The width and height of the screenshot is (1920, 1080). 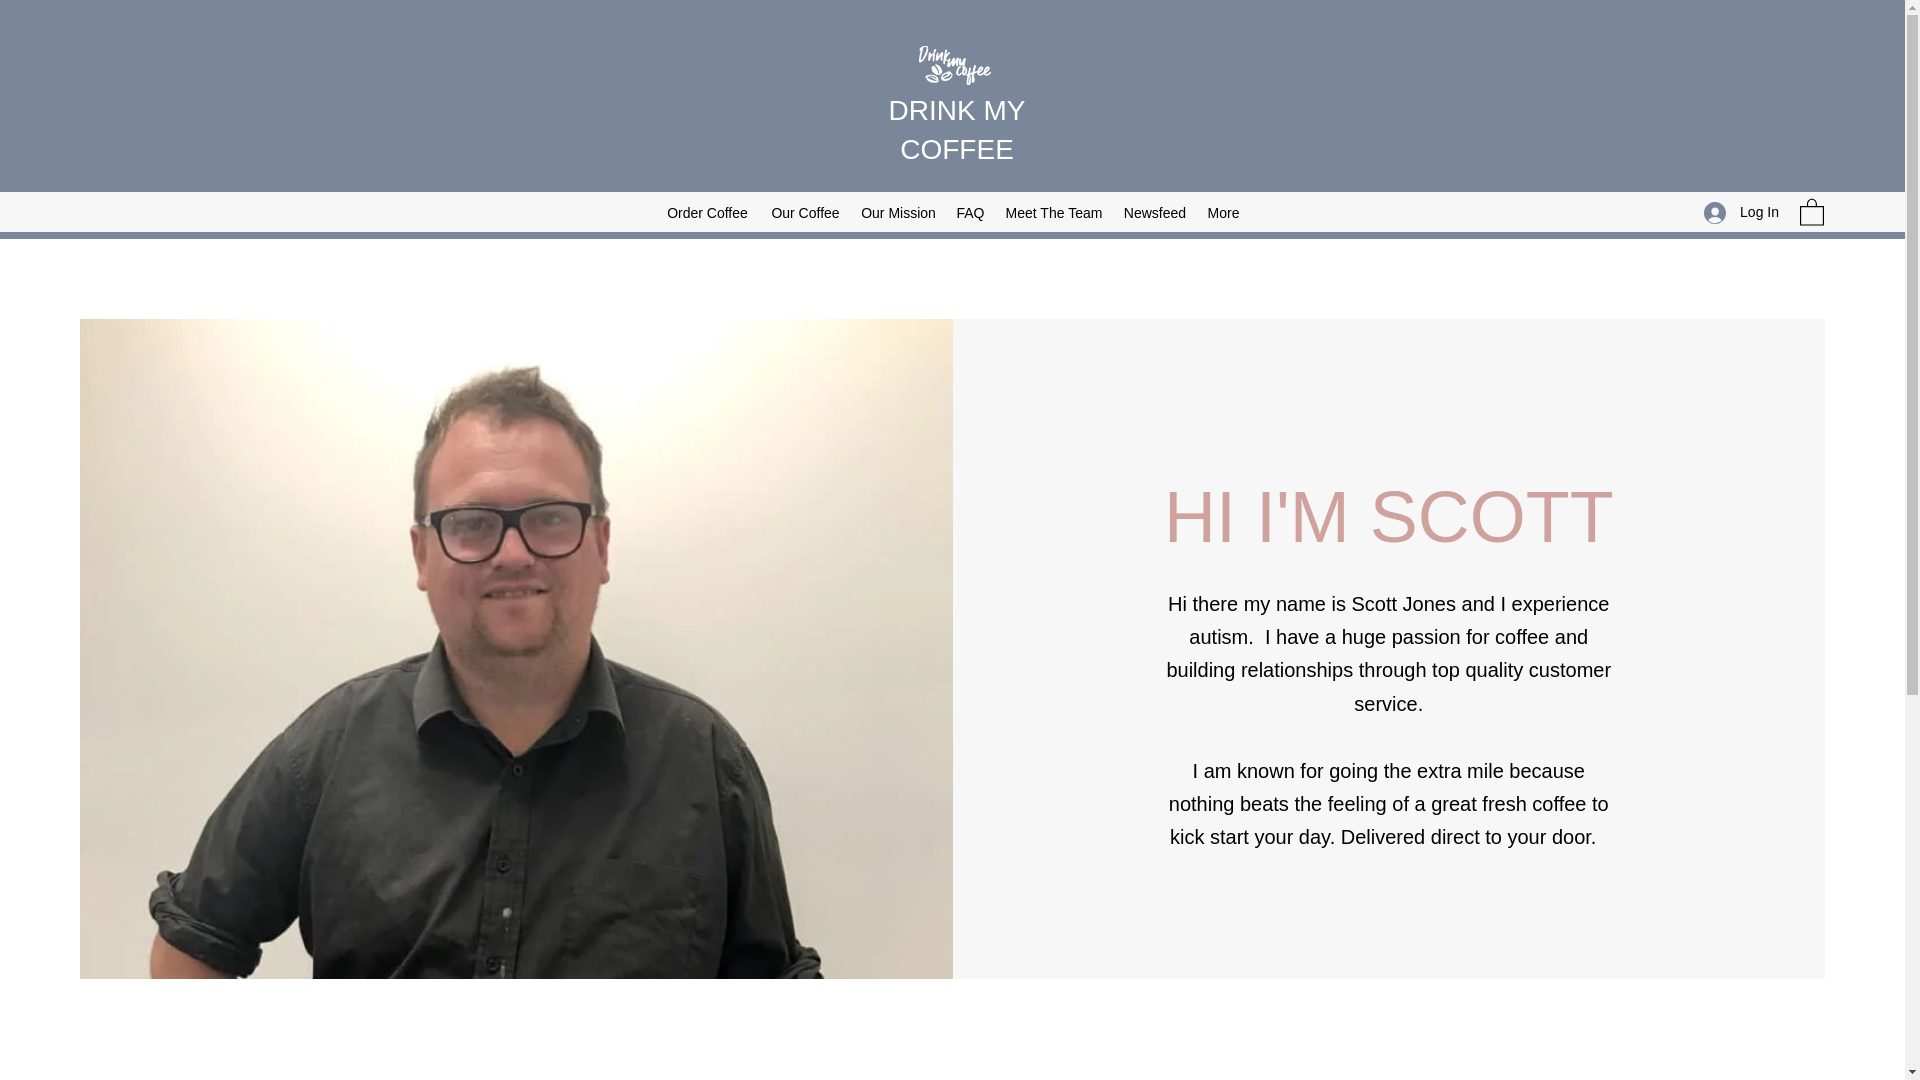 I want to click on Meet The Team, so click(x=1054, y=212).